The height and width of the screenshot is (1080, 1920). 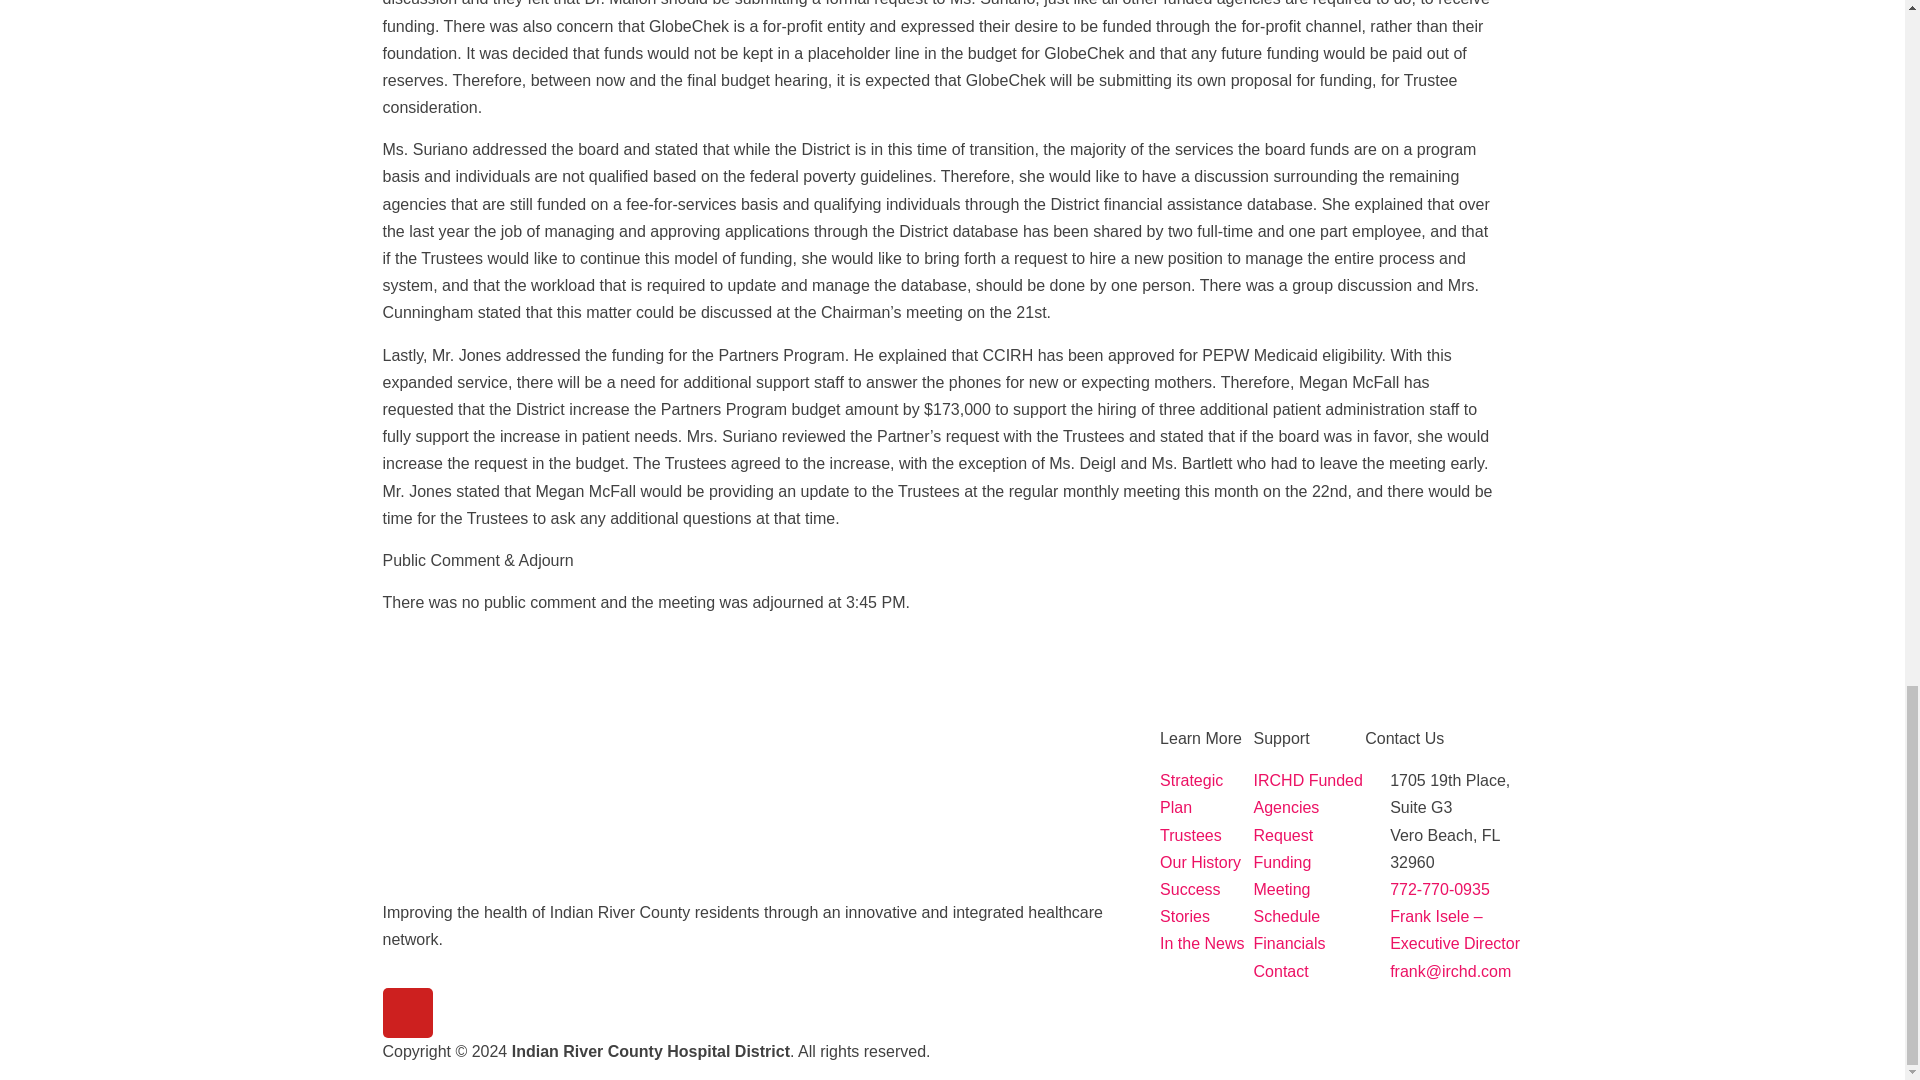 I want to click on Request Funding, so click(x=1309, y=848).